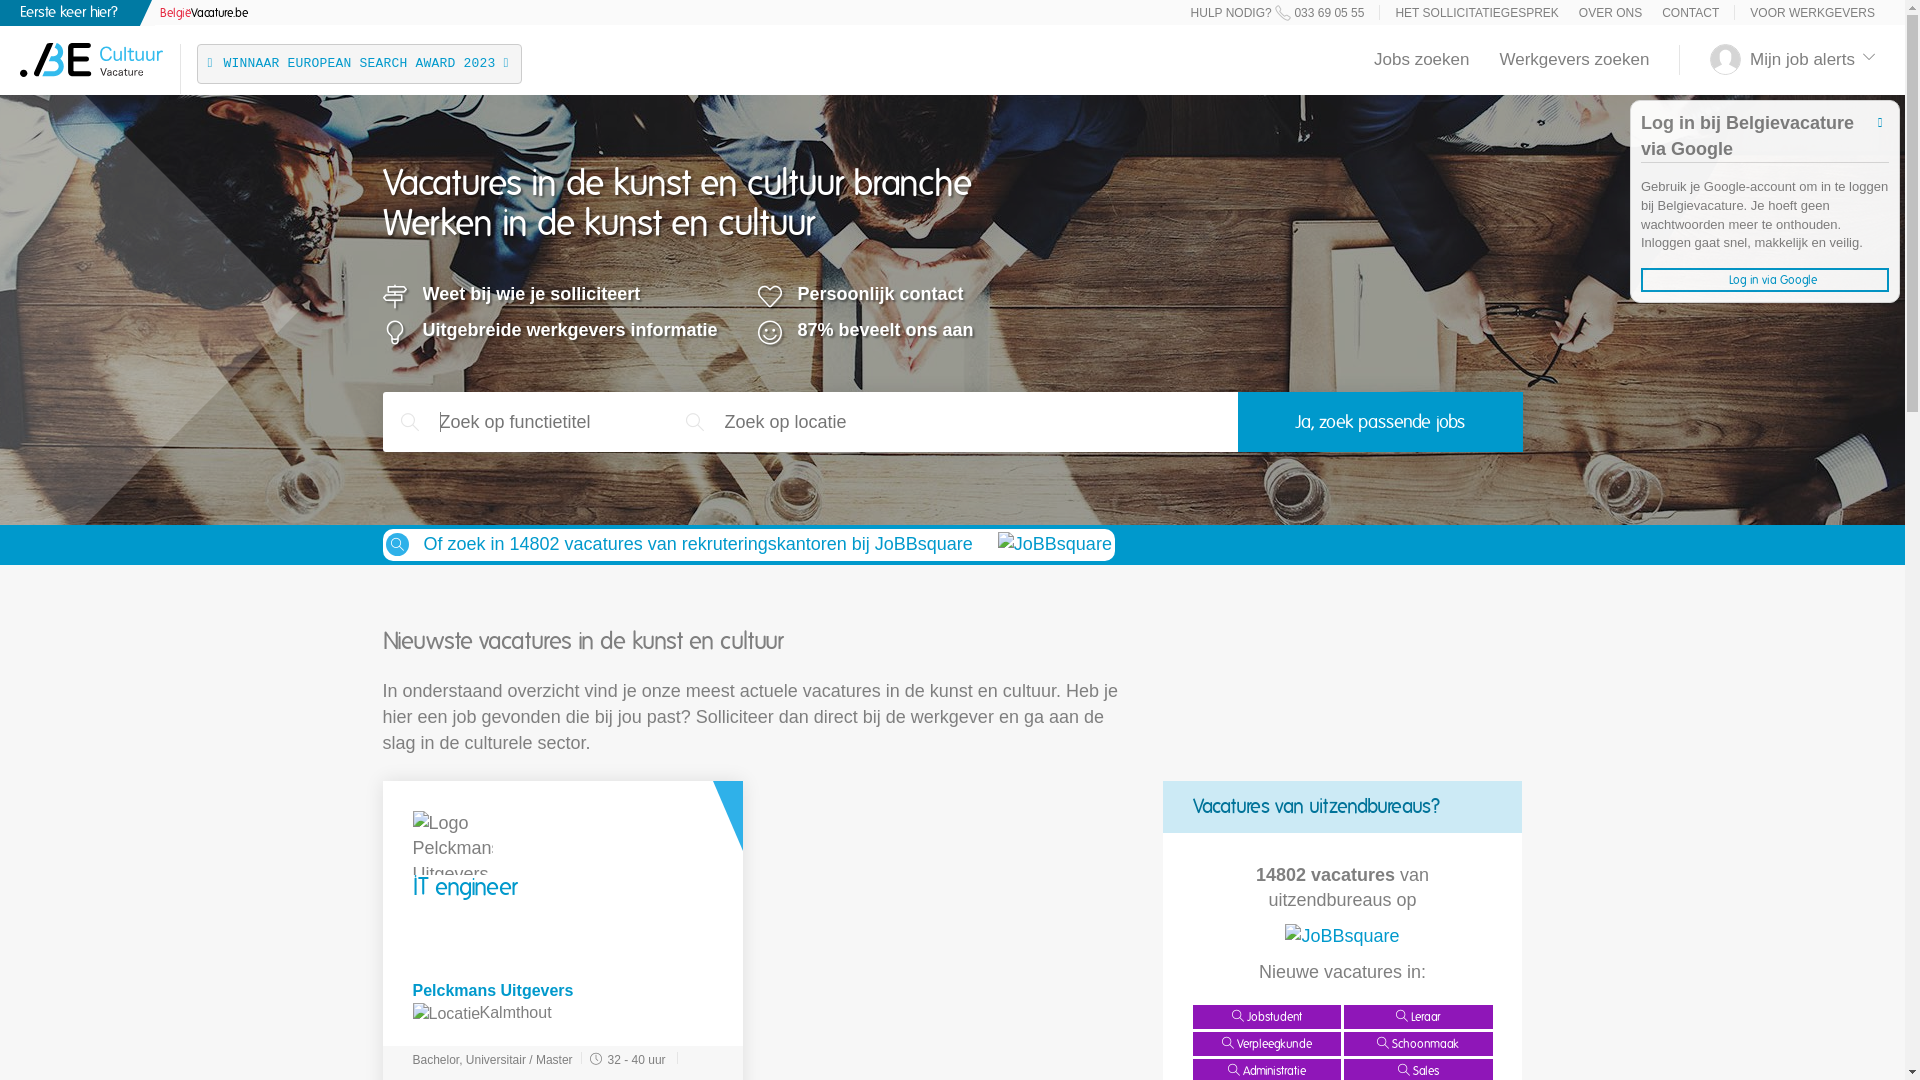 The height and width of the screenshot is (1080, 1920). Describe the element at coordinates (1278, 13) in the screenshot. I see `HULP NODIG? 033 69 05 55` at that location.